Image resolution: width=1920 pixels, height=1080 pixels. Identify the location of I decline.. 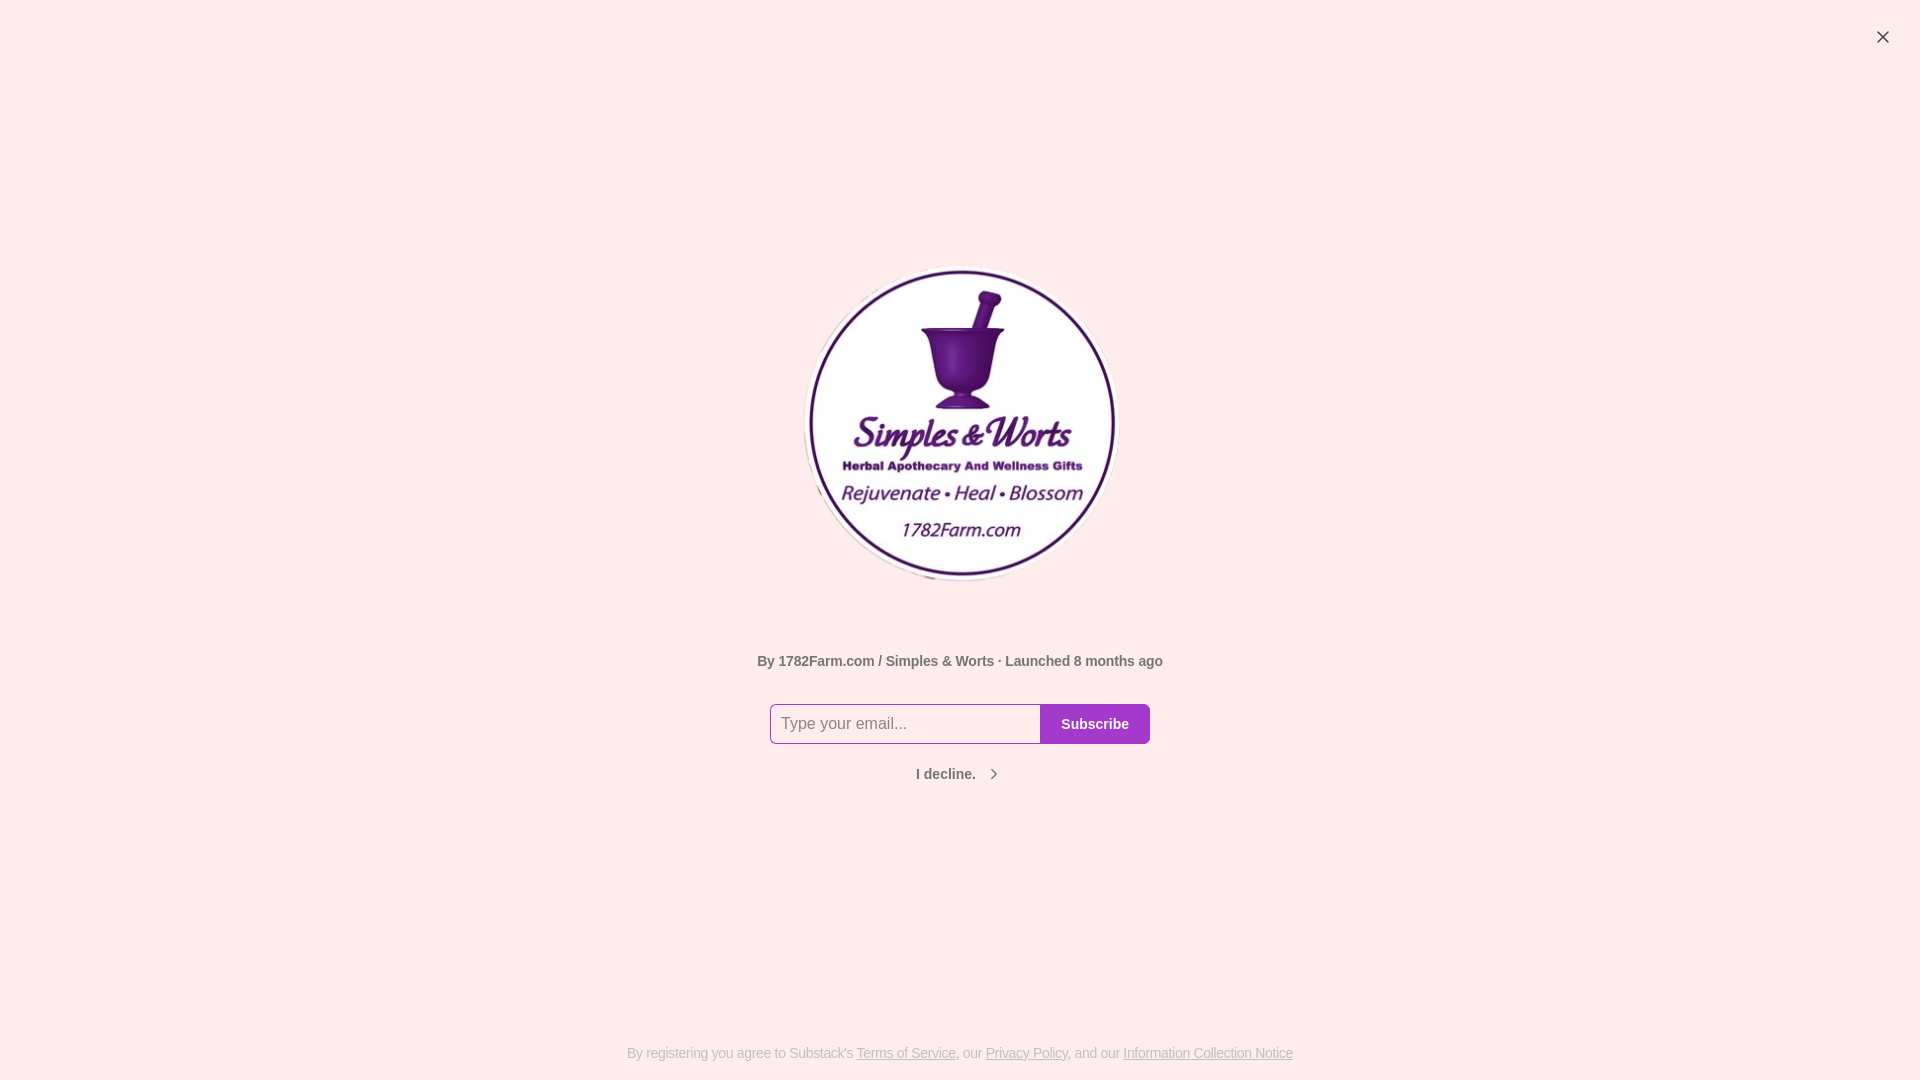
(960, 774).